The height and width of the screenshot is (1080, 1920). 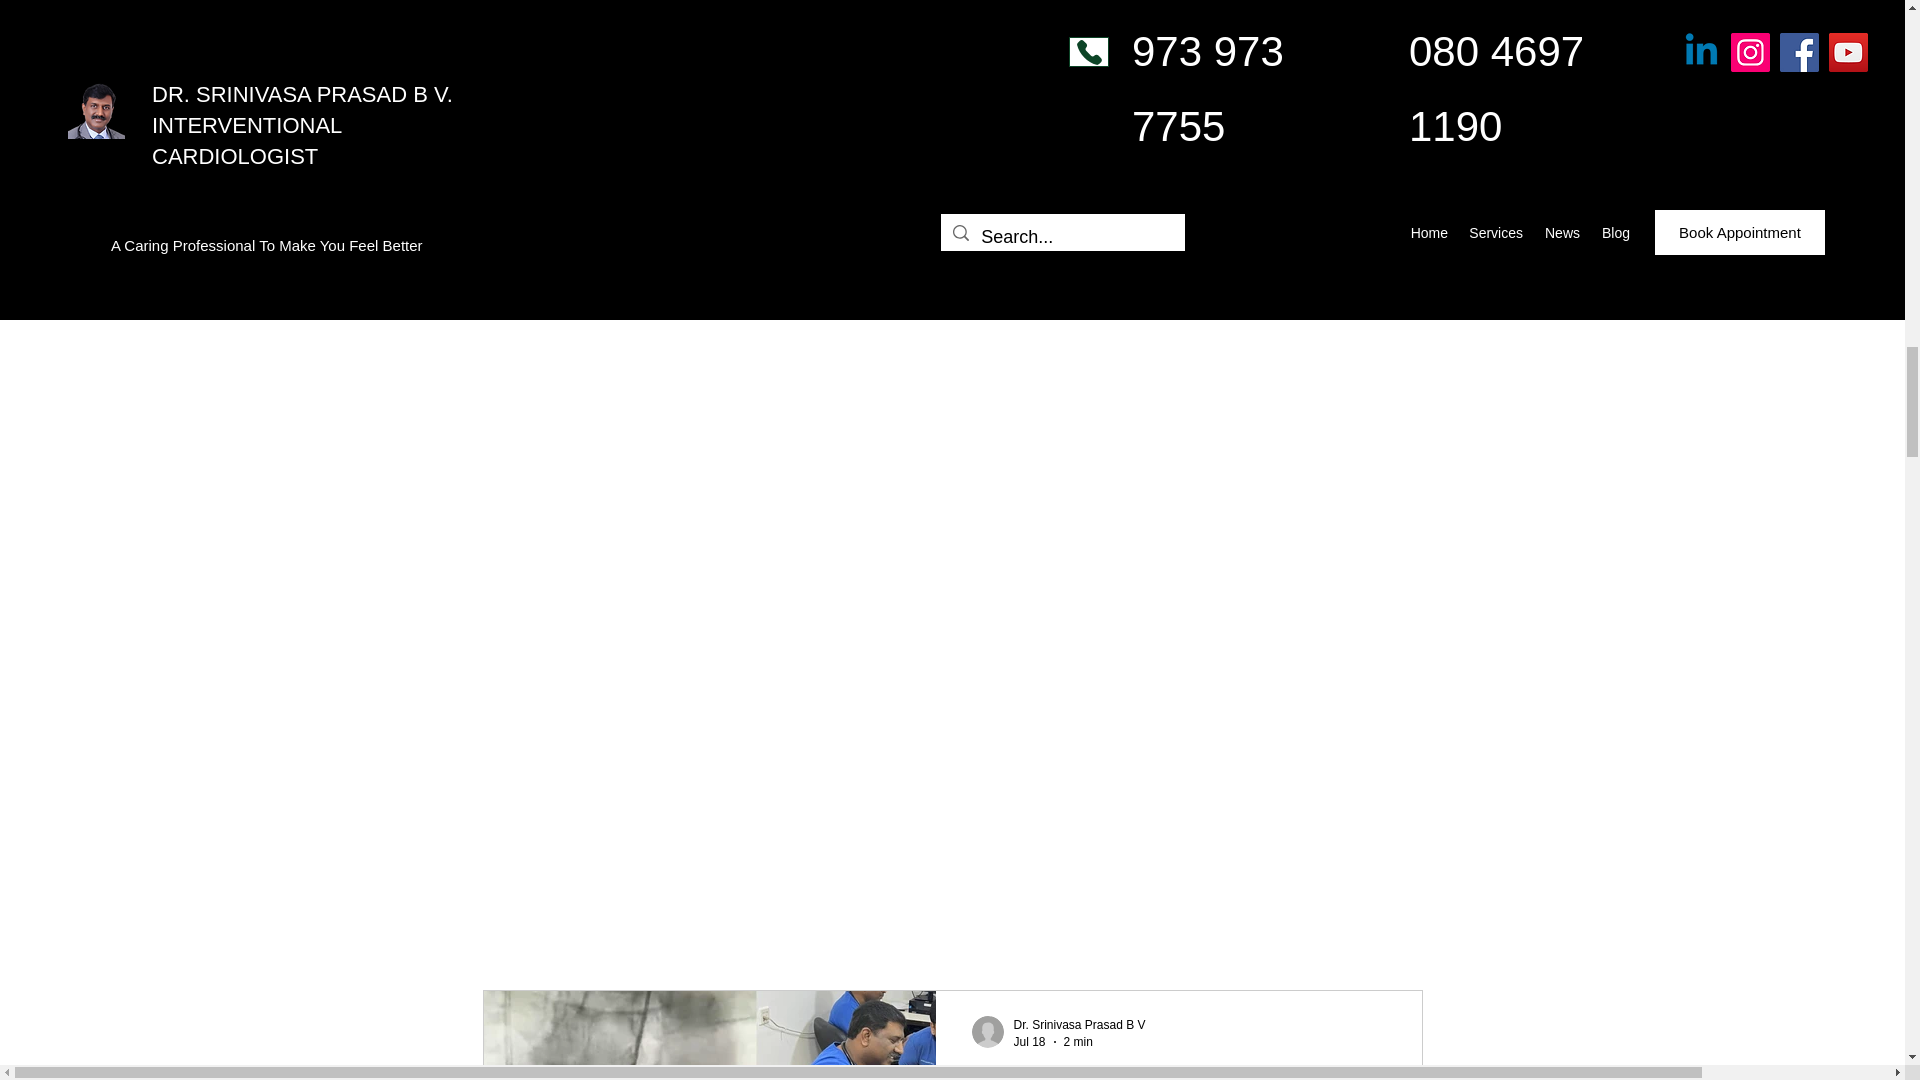 What do you see at coordinates (1078, 1041) in the screenshot?
I see `2 min` at bounding box center [1078, 1041].